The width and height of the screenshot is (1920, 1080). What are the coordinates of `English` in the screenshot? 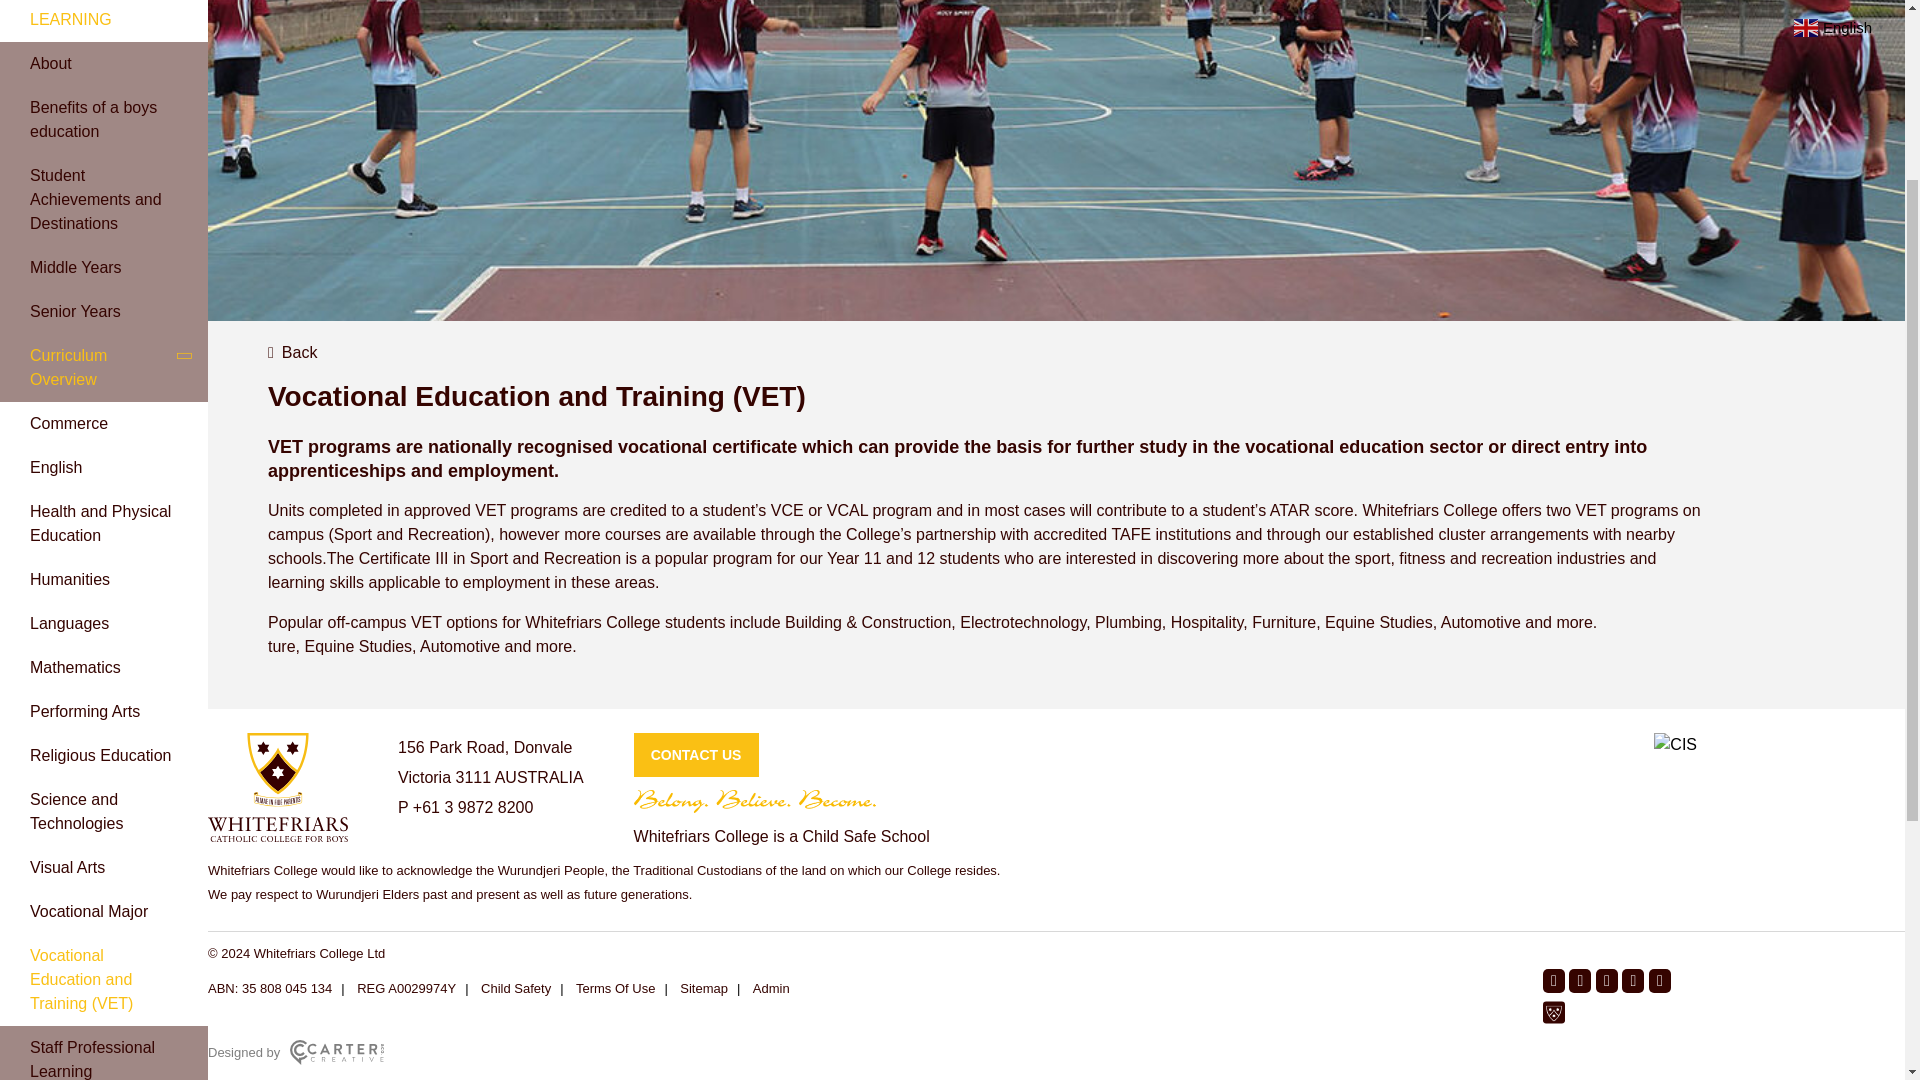 It's located at (56, 468).